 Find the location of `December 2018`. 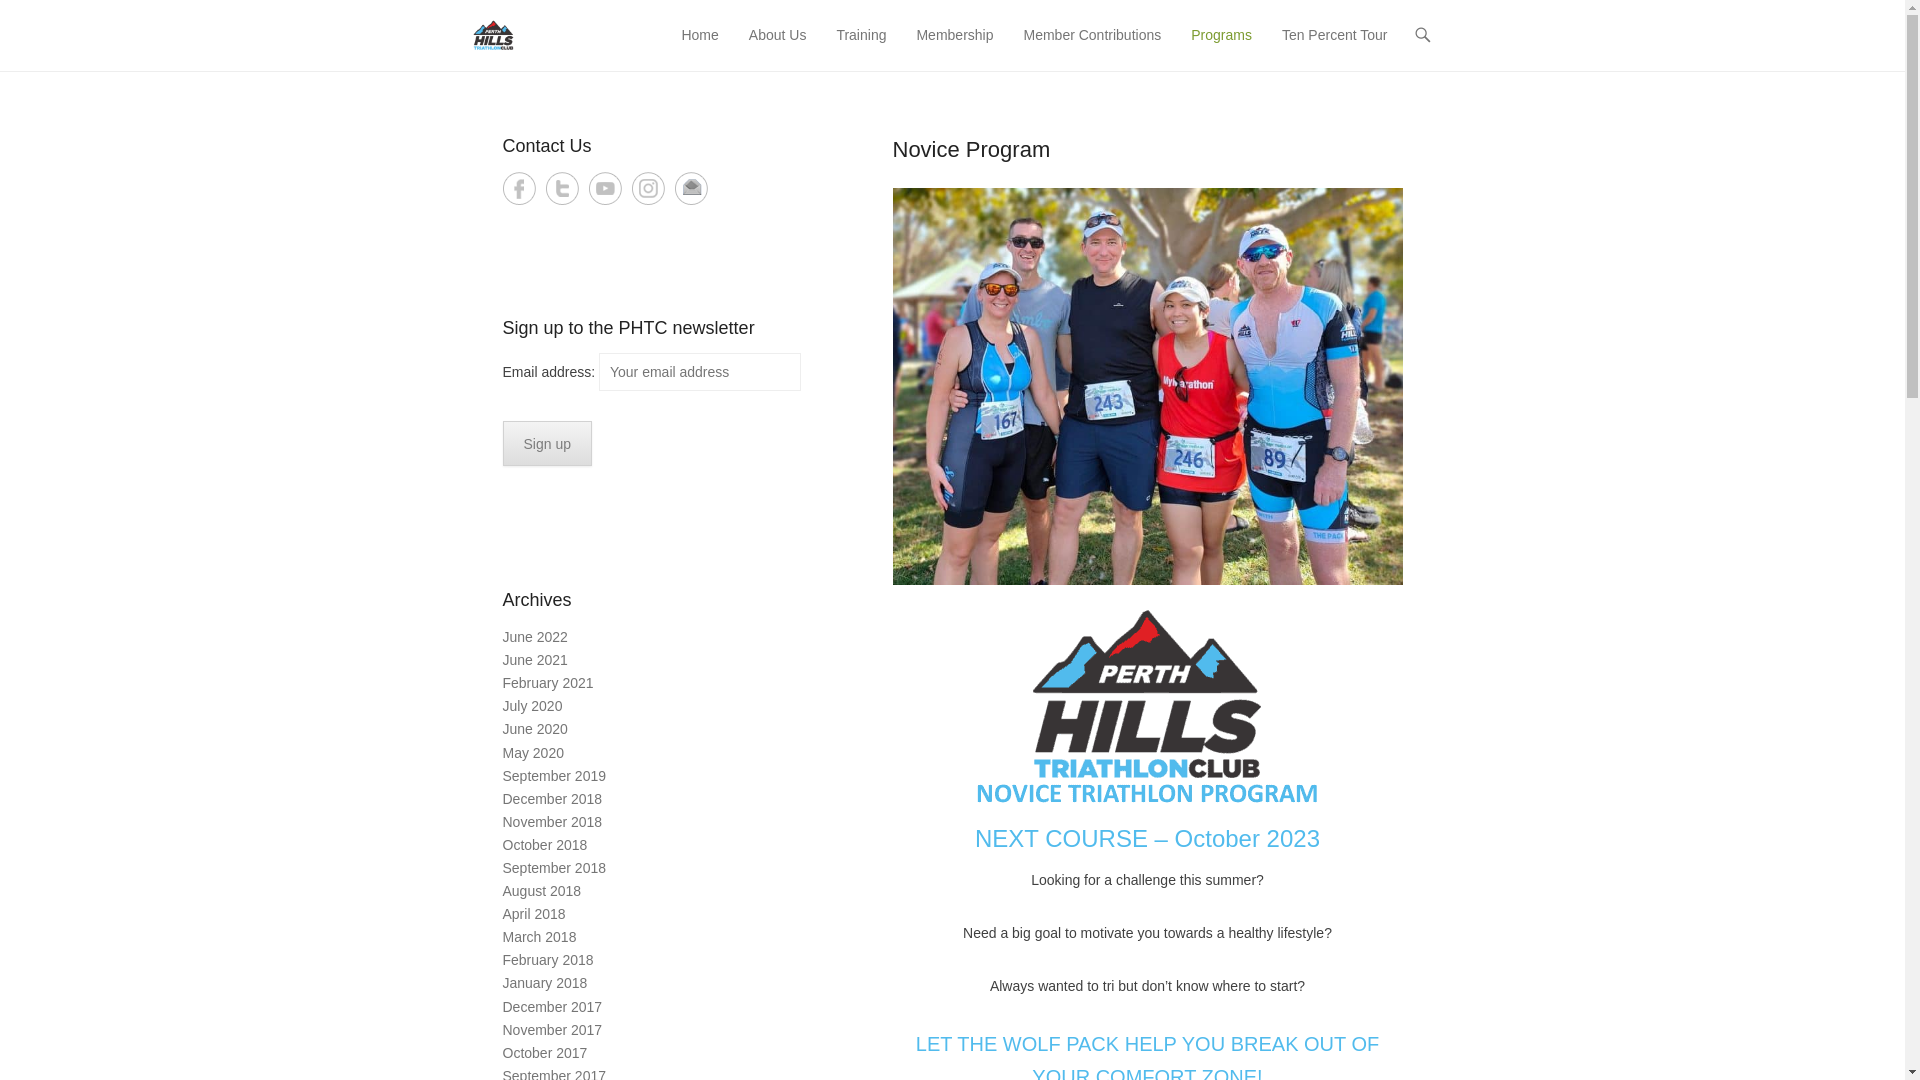

December 2018 is located at coordinates (552, 799).